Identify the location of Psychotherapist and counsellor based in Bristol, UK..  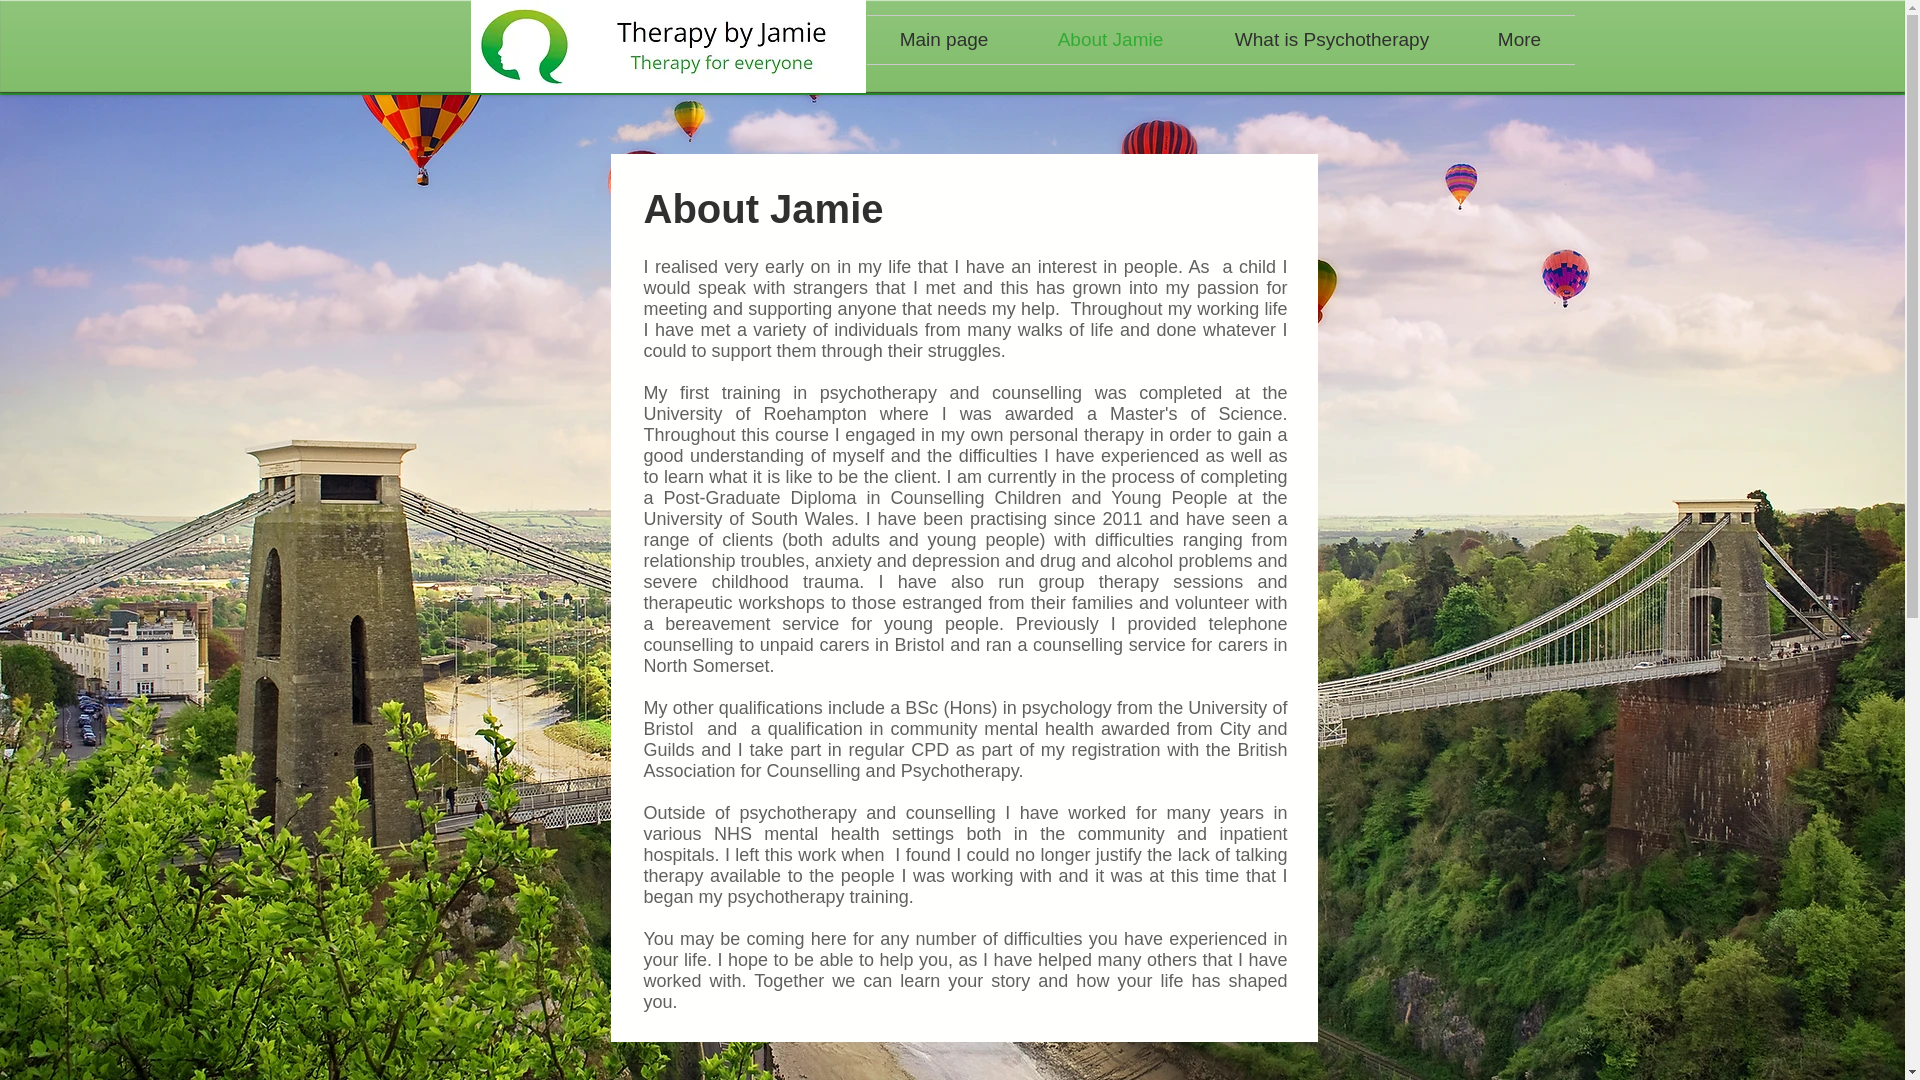
(668, 46).